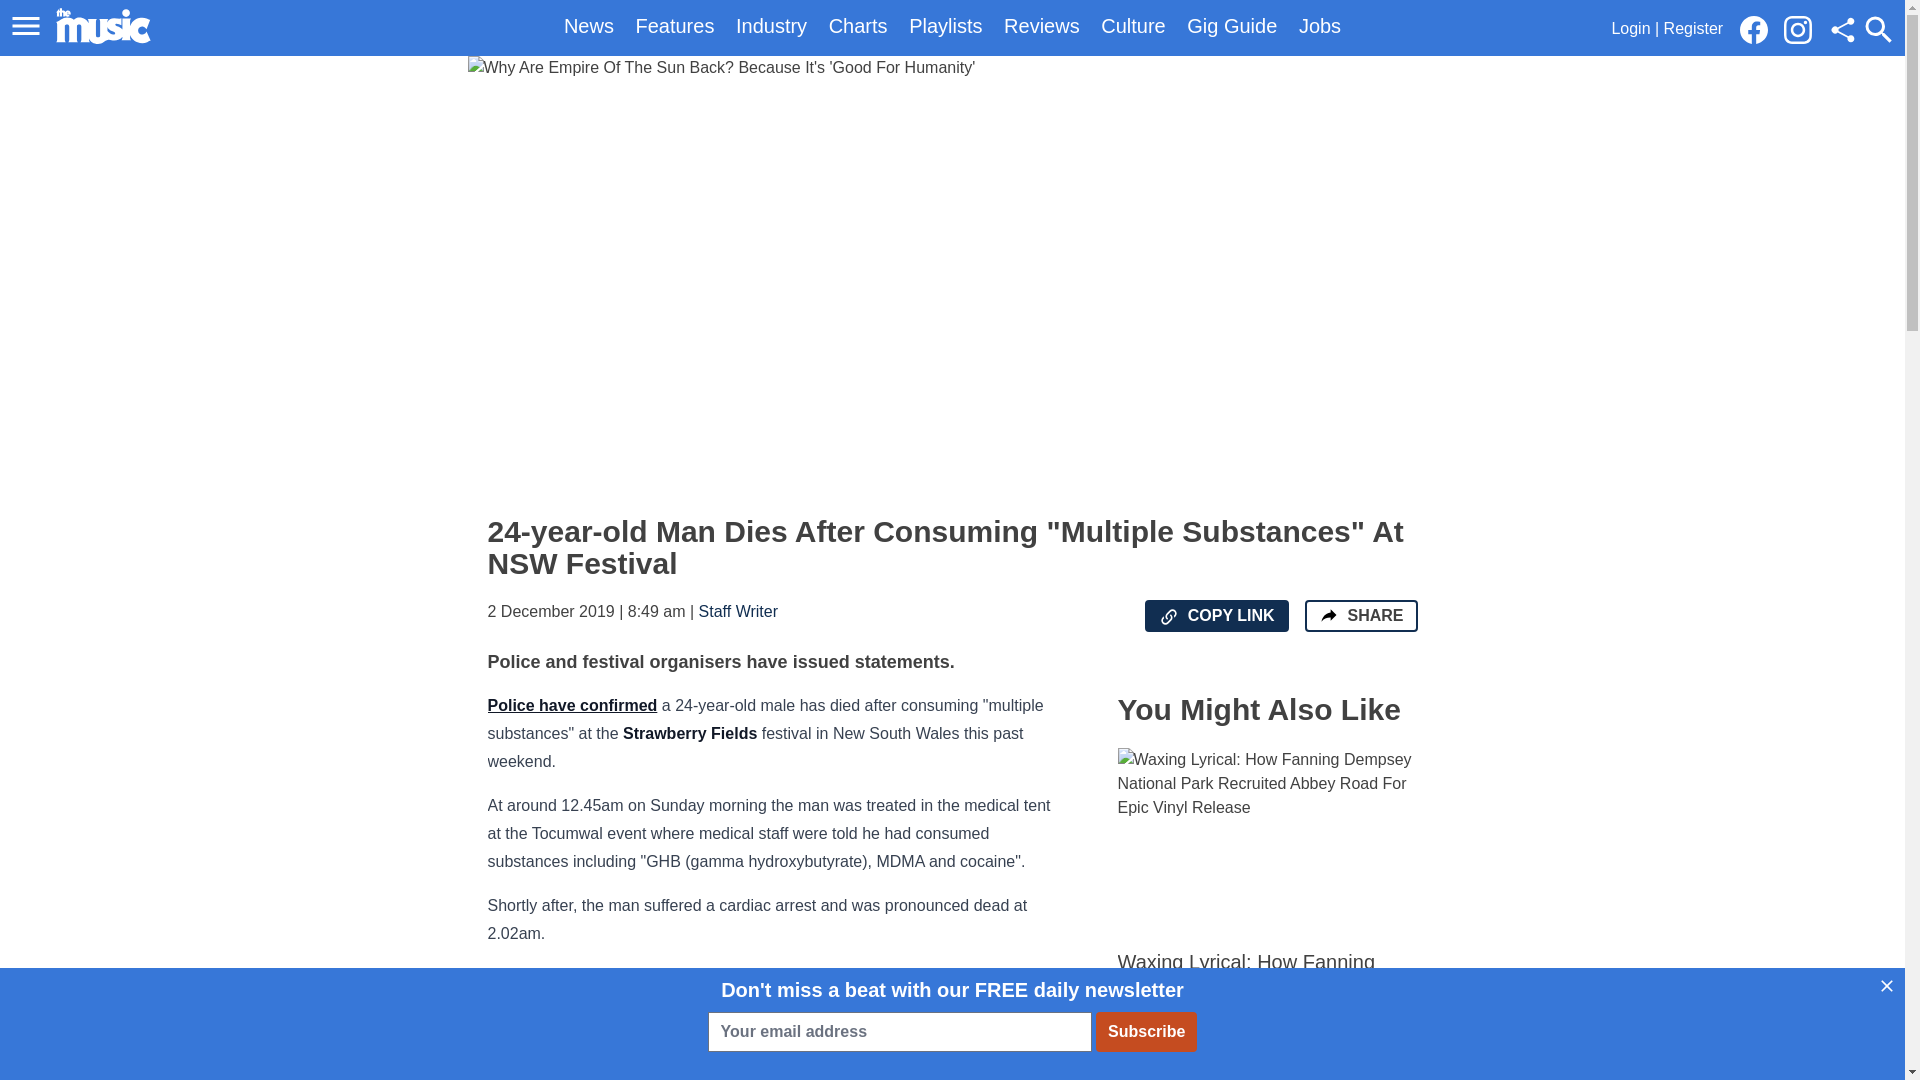 The image size is (1920, 1080). Describe the element at coordinates (29, 26) in the screenshot. I see `Open the main menu` at that location.